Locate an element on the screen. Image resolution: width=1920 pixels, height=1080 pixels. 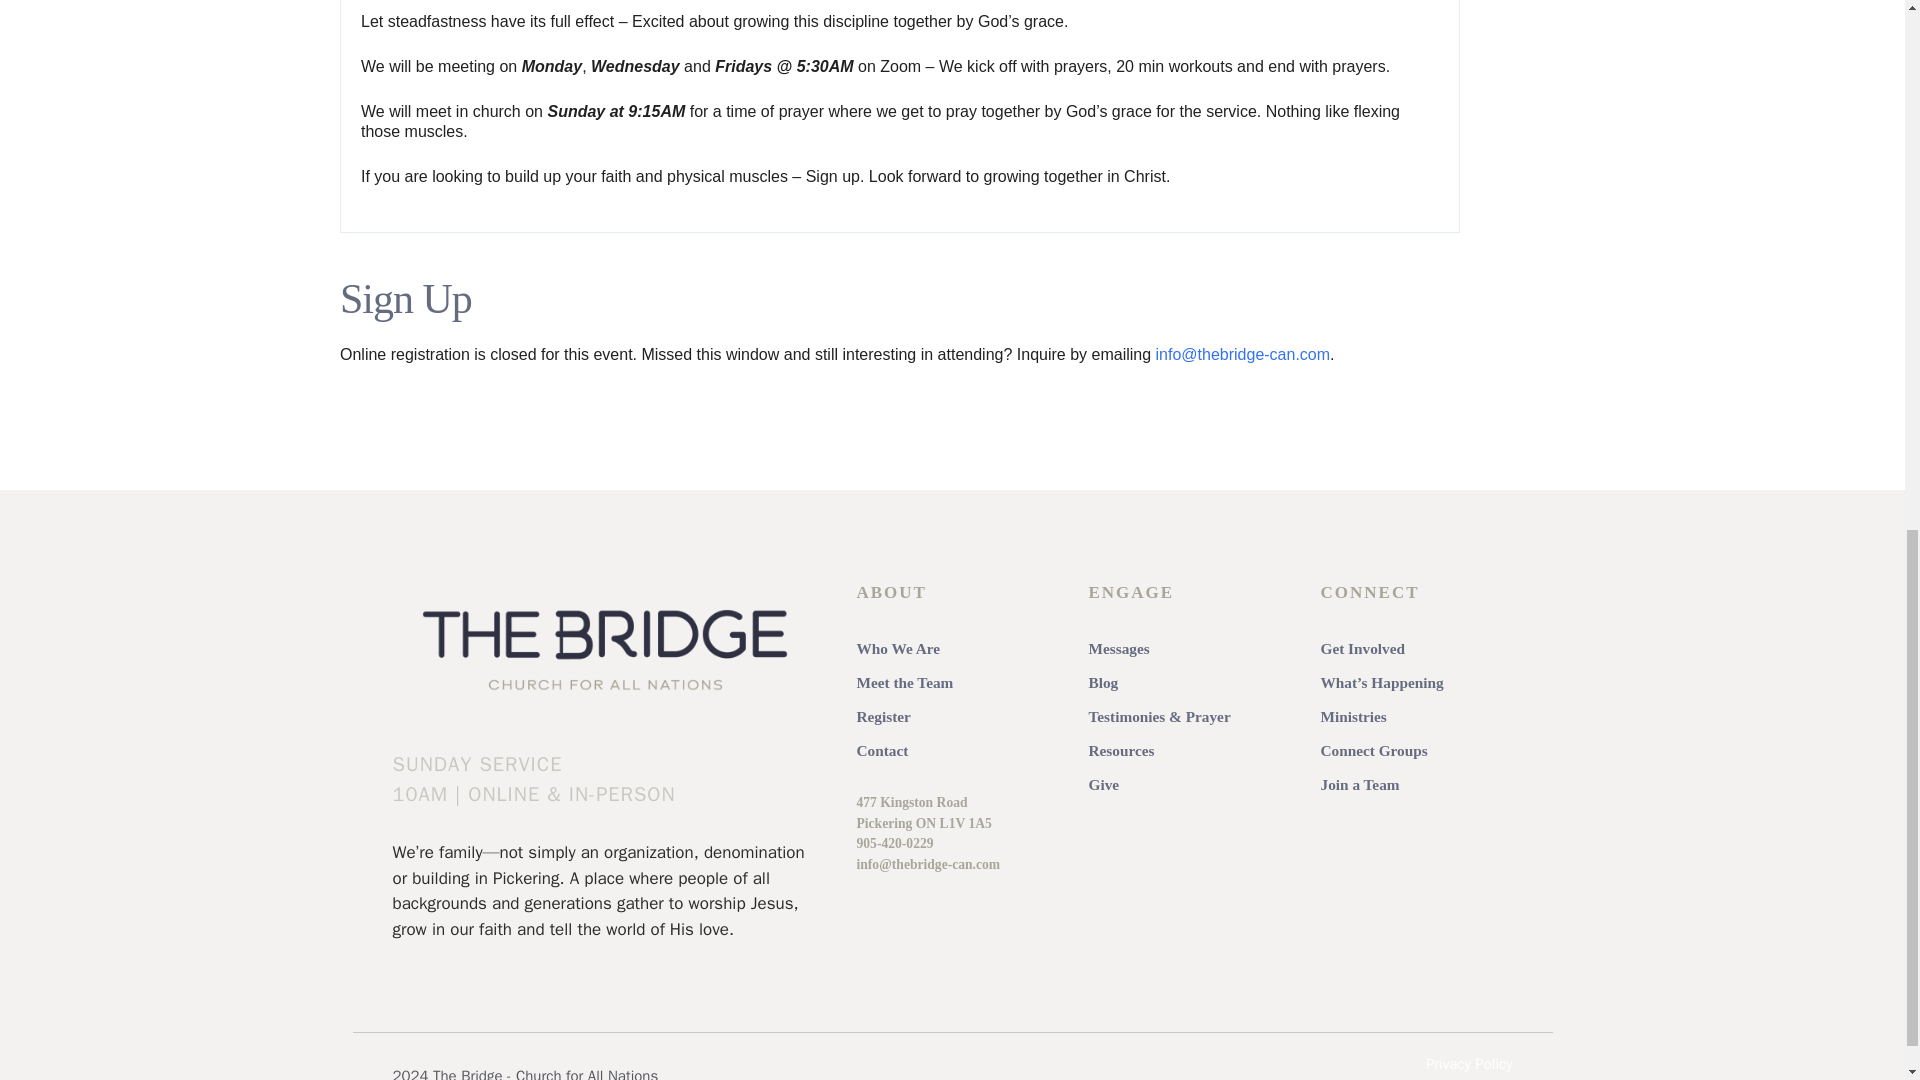
Connect Groups is located at coordinates (1373, 750).